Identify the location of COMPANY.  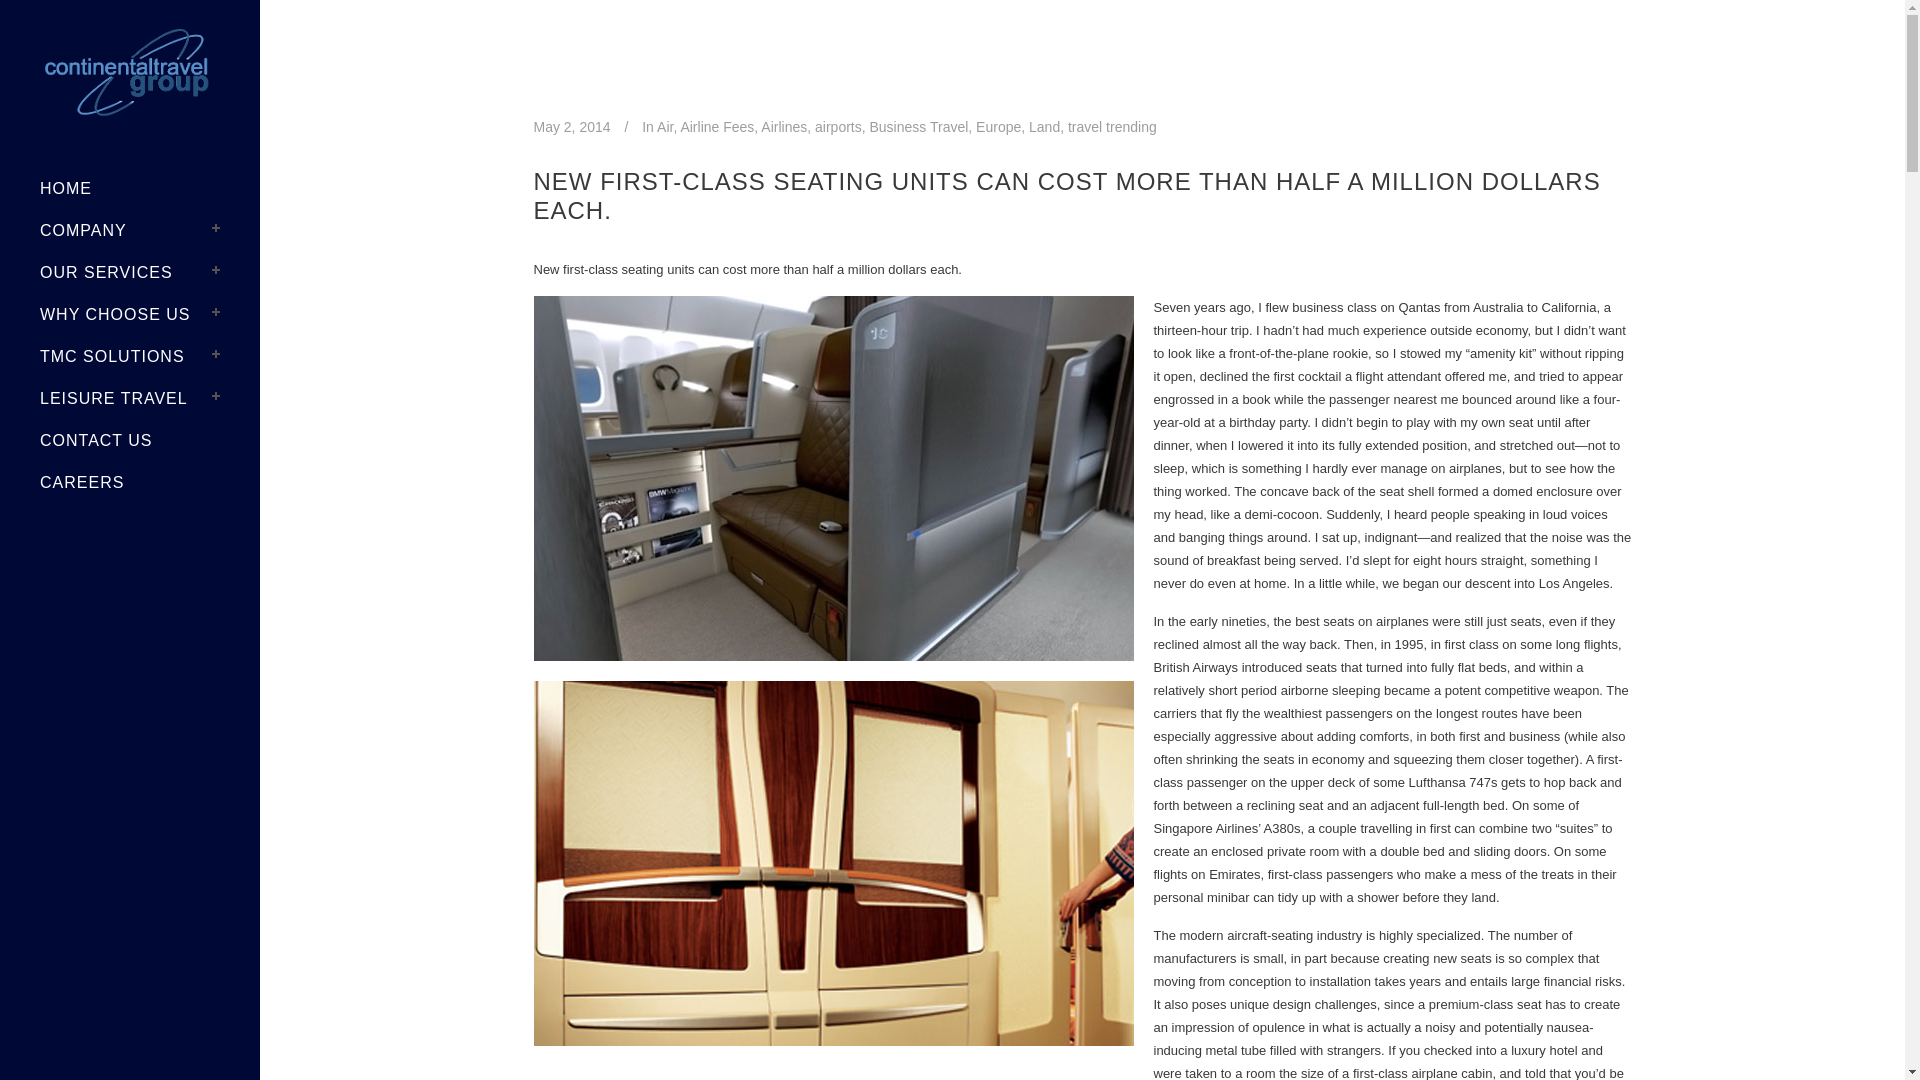
(130, 230).